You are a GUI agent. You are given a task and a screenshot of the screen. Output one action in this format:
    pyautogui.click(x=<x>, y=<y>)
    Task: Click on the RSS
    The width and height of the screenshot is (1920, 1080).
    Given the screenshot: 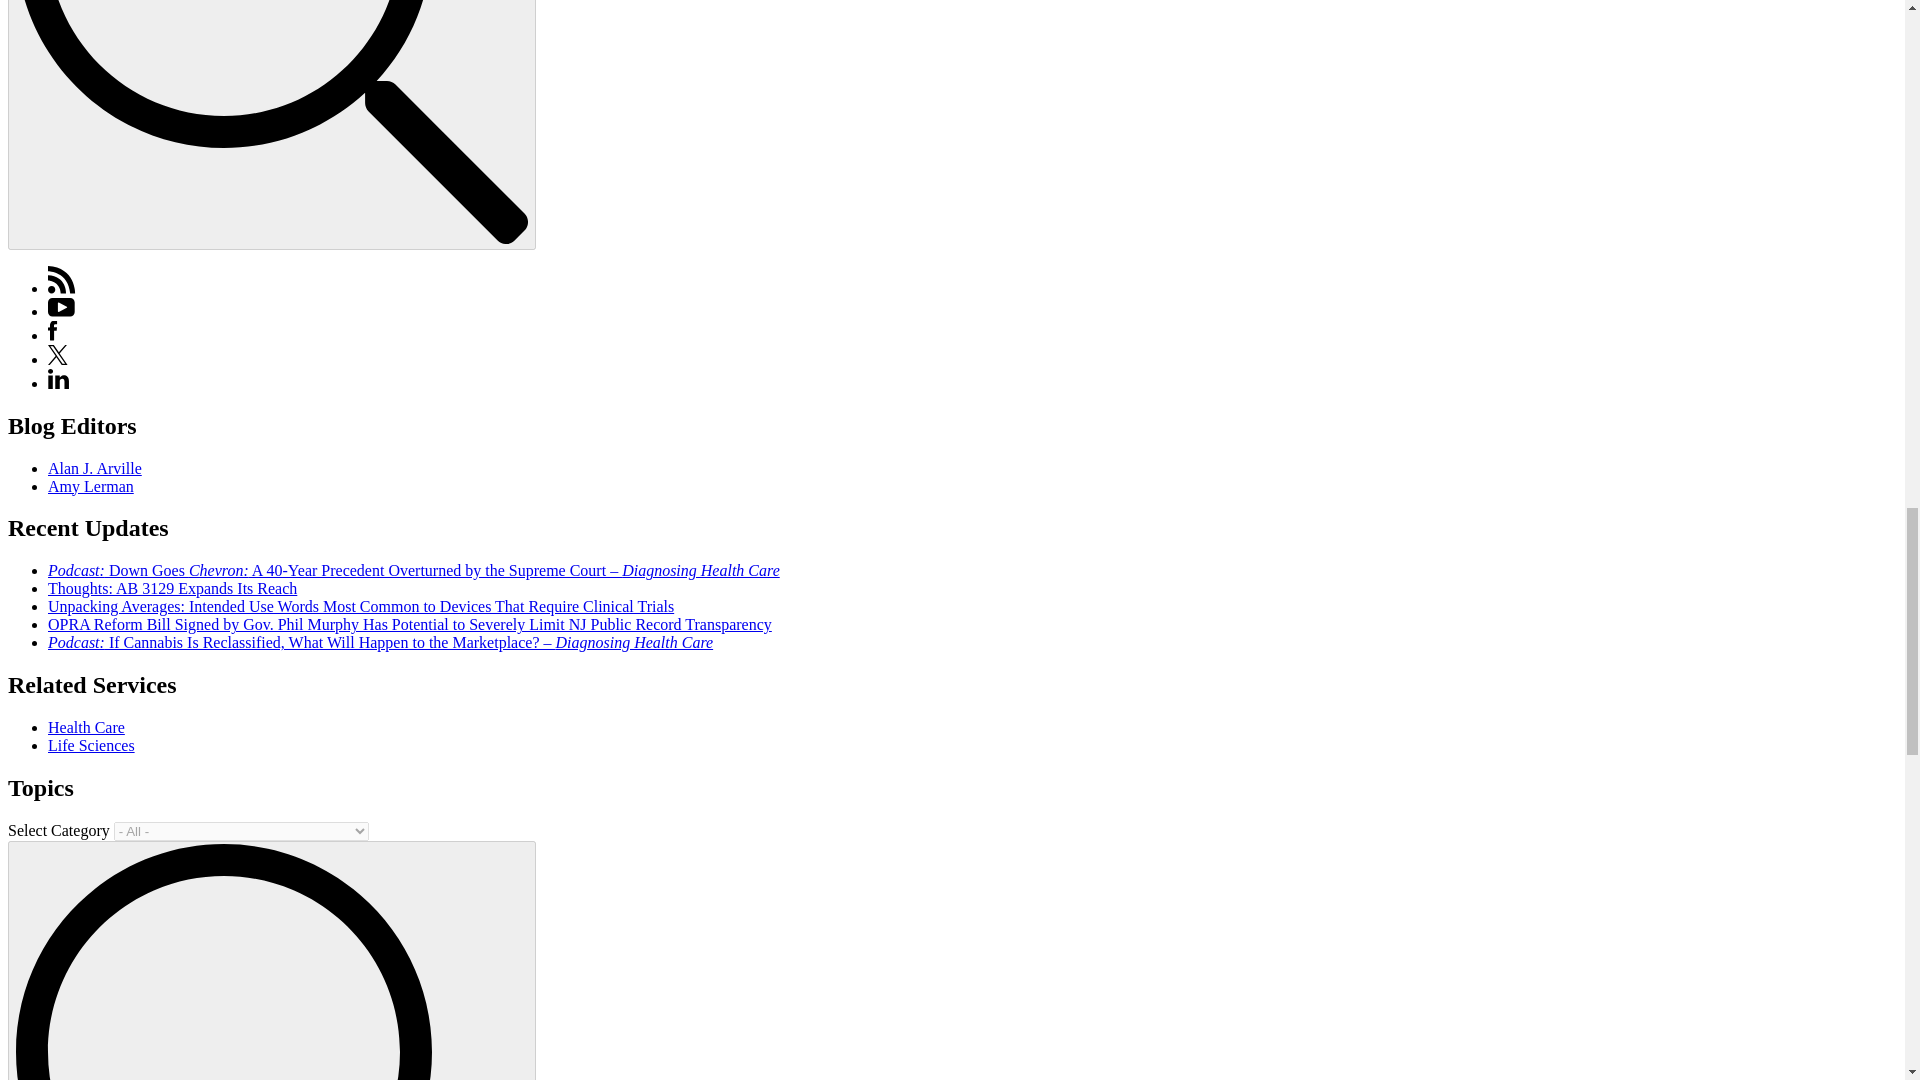 What is the action you would take?
    pyautogui.click(x=62, y=288)
    